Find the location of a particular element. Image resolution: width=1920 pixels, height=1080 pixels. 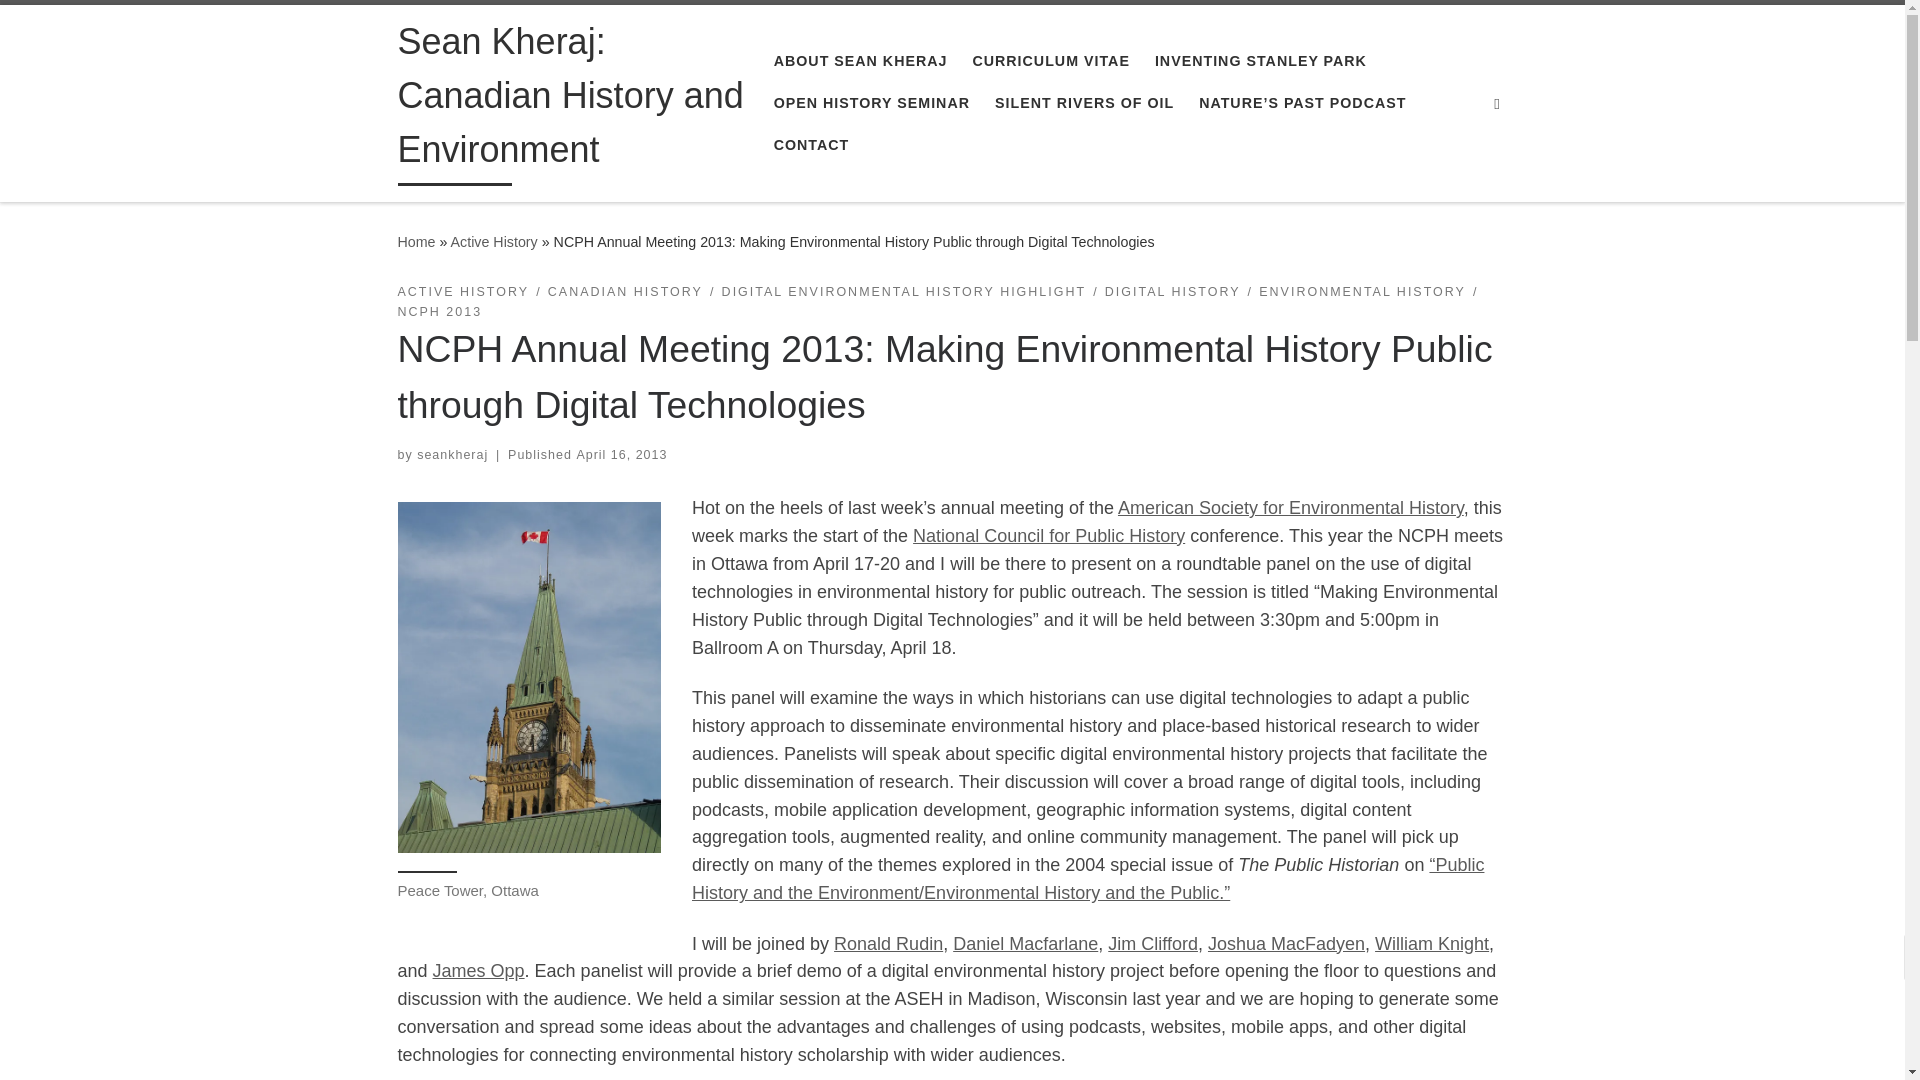

CANADIAN HISTORY is located at coordinates (624, 292).